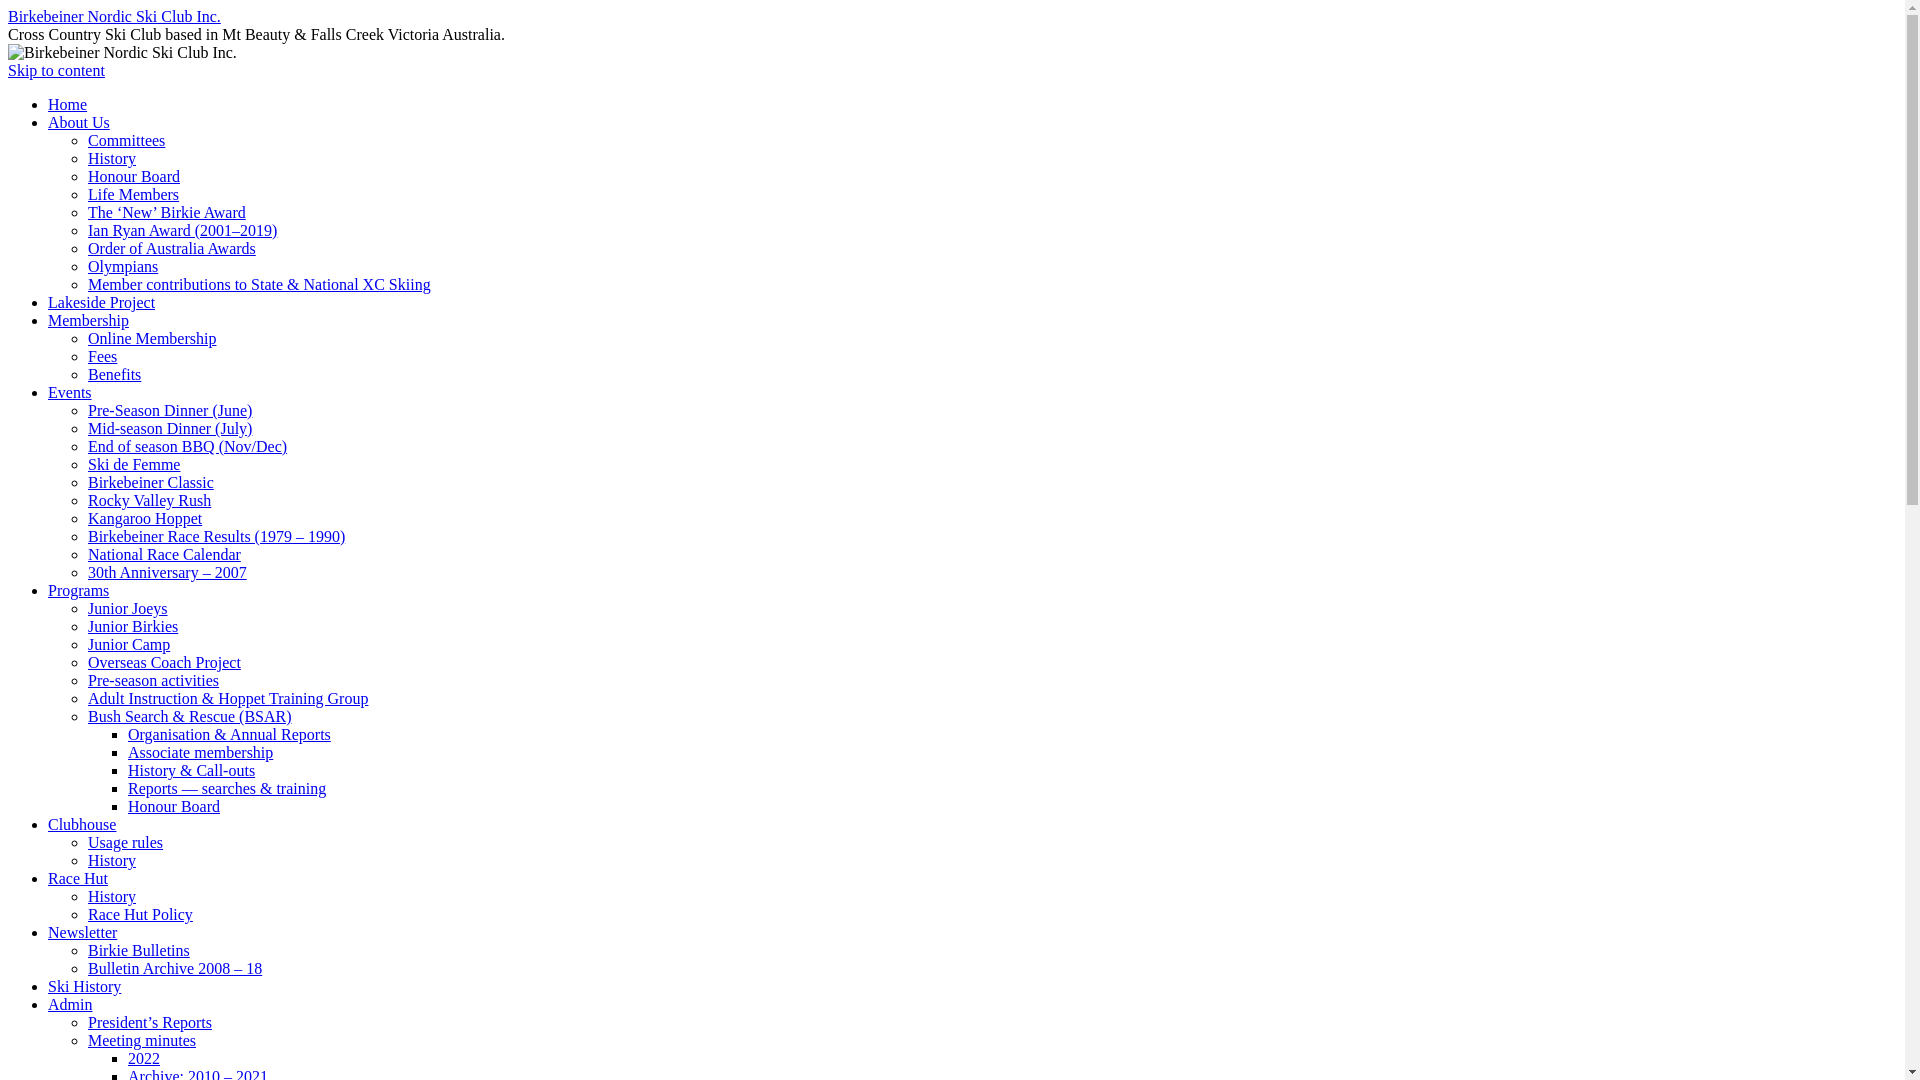 This screenshot has width=1920, height=1080. Describe the element at coordinates (228, 698) in the screenshot. I see `Adult Instruction & Hoppet Training Group` at that location.